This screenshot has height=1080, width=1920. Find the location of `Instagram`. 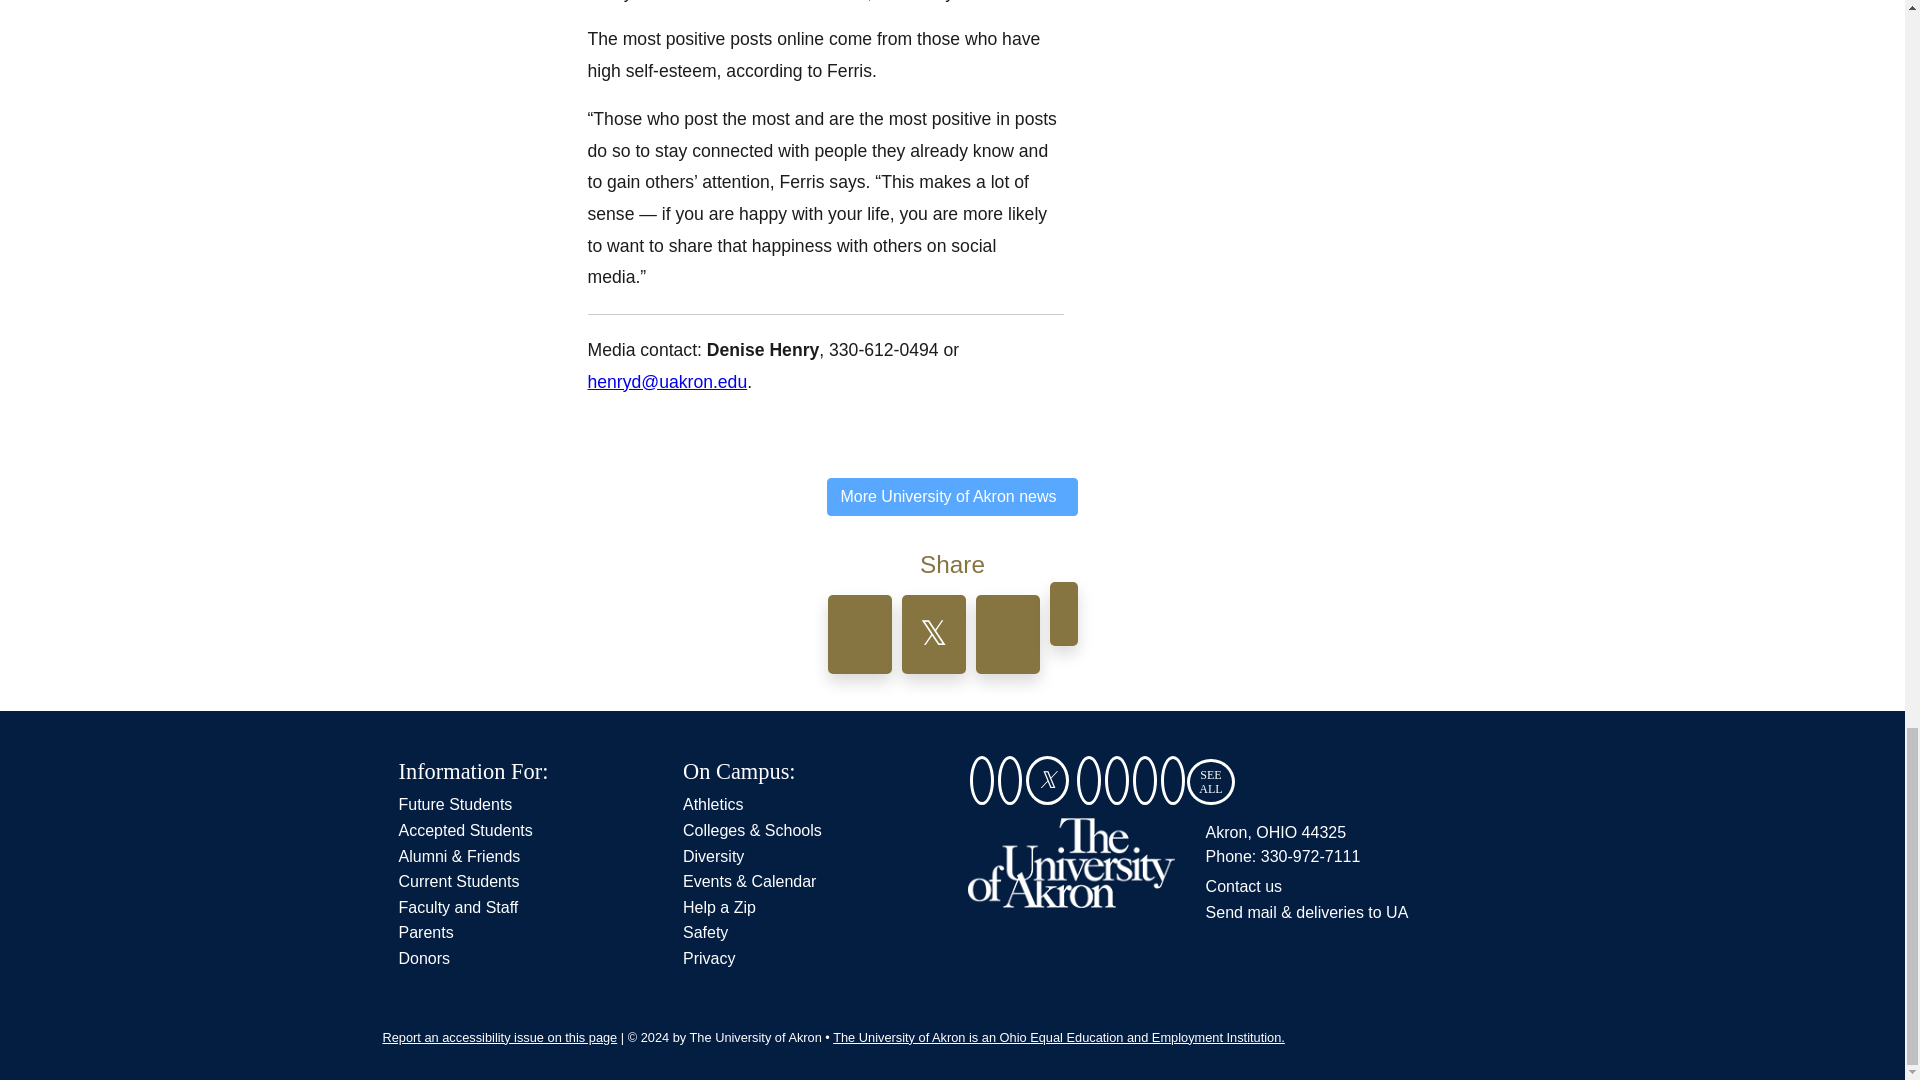

Instagram is located at coordinates (1088, 782).